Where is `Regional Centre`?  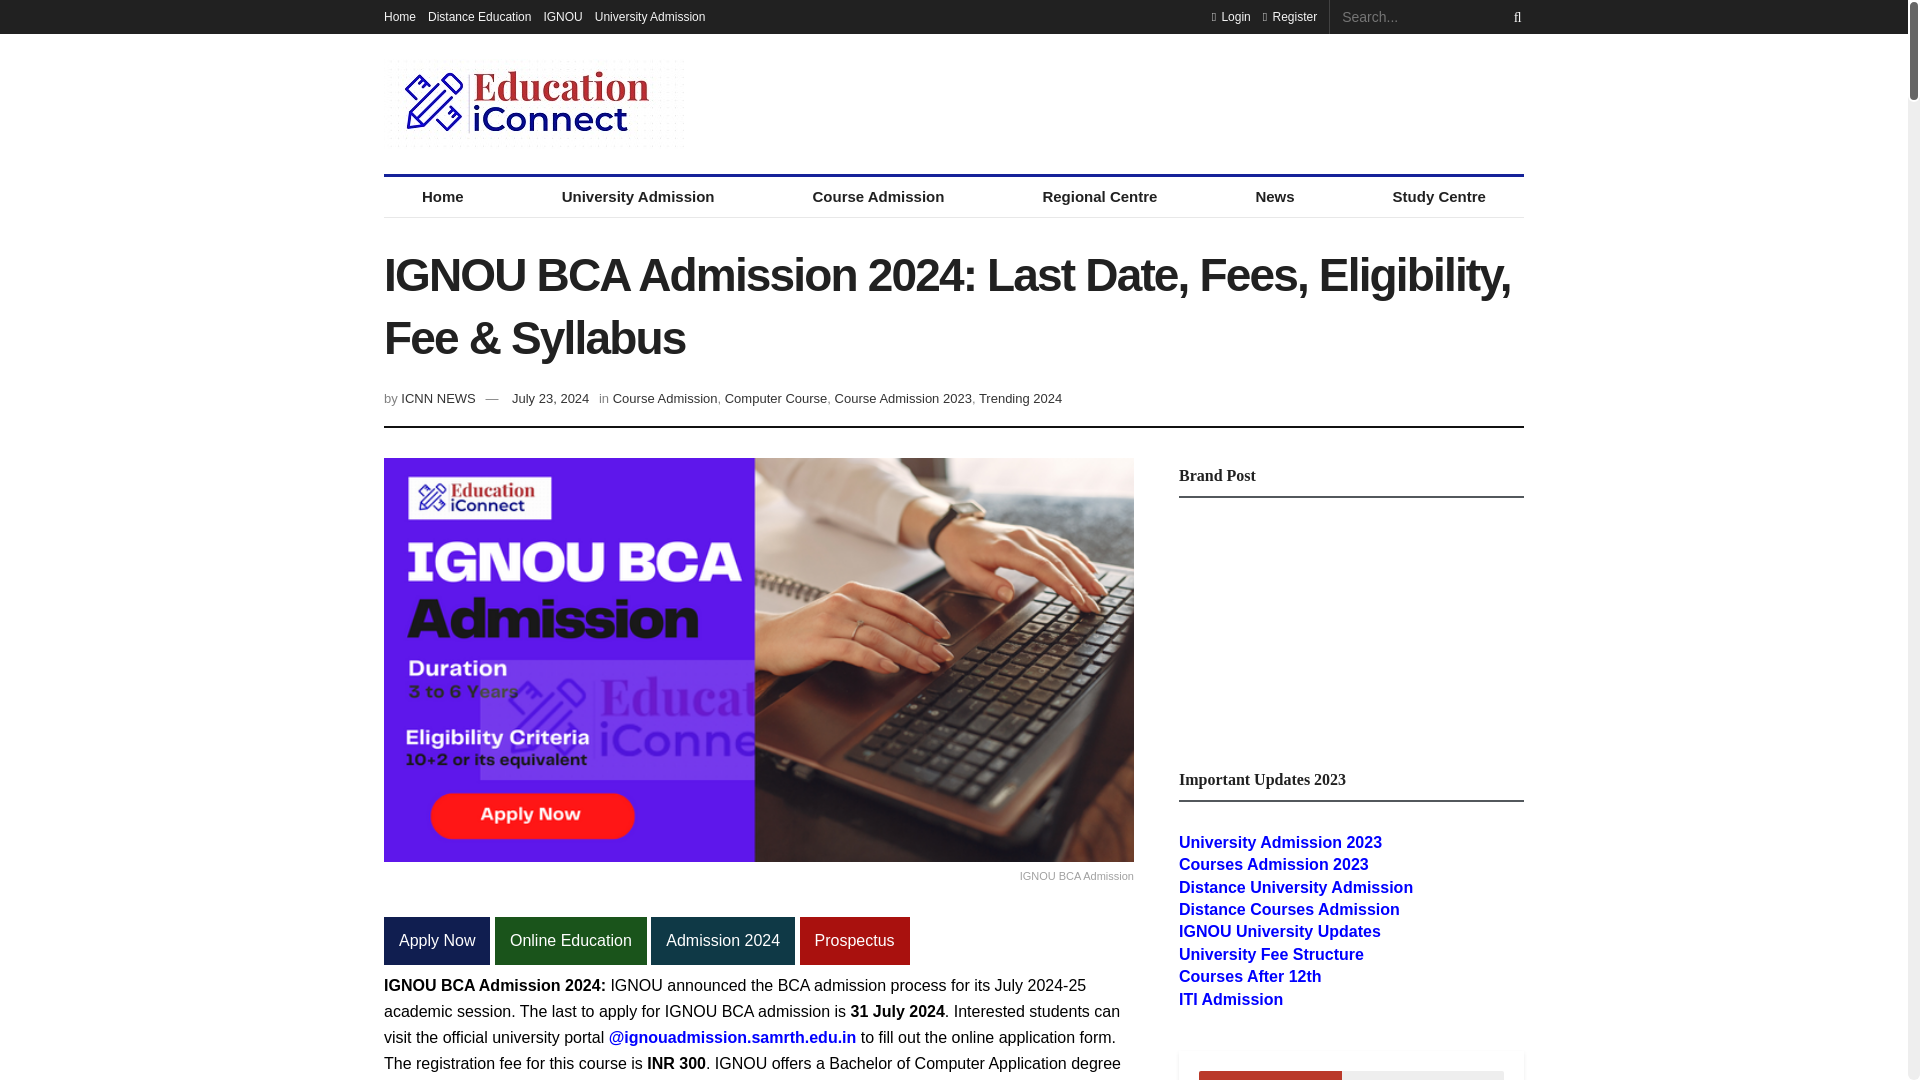
Regional Centre is located at coordinates (1099, 197).